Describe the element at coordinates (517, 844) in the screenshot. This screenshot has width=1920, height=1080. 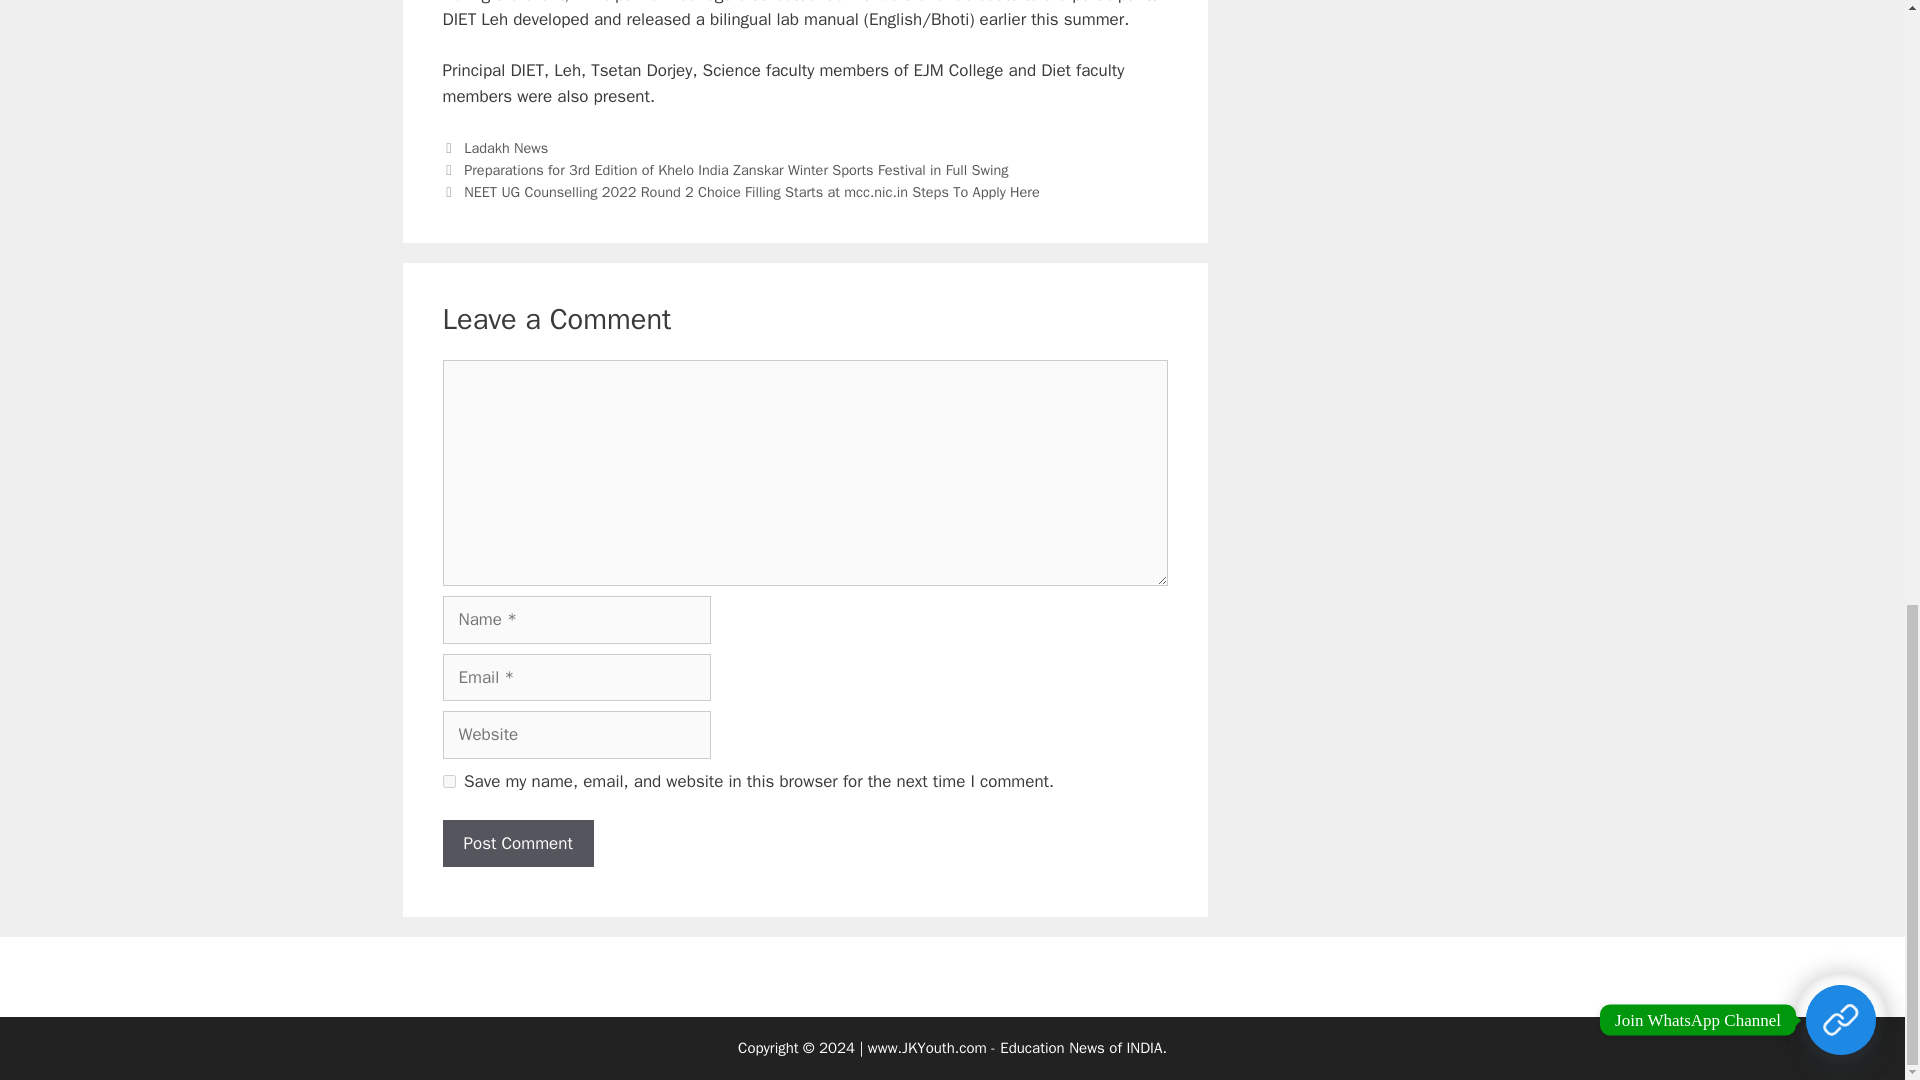
I see `Post Comment` at that location.